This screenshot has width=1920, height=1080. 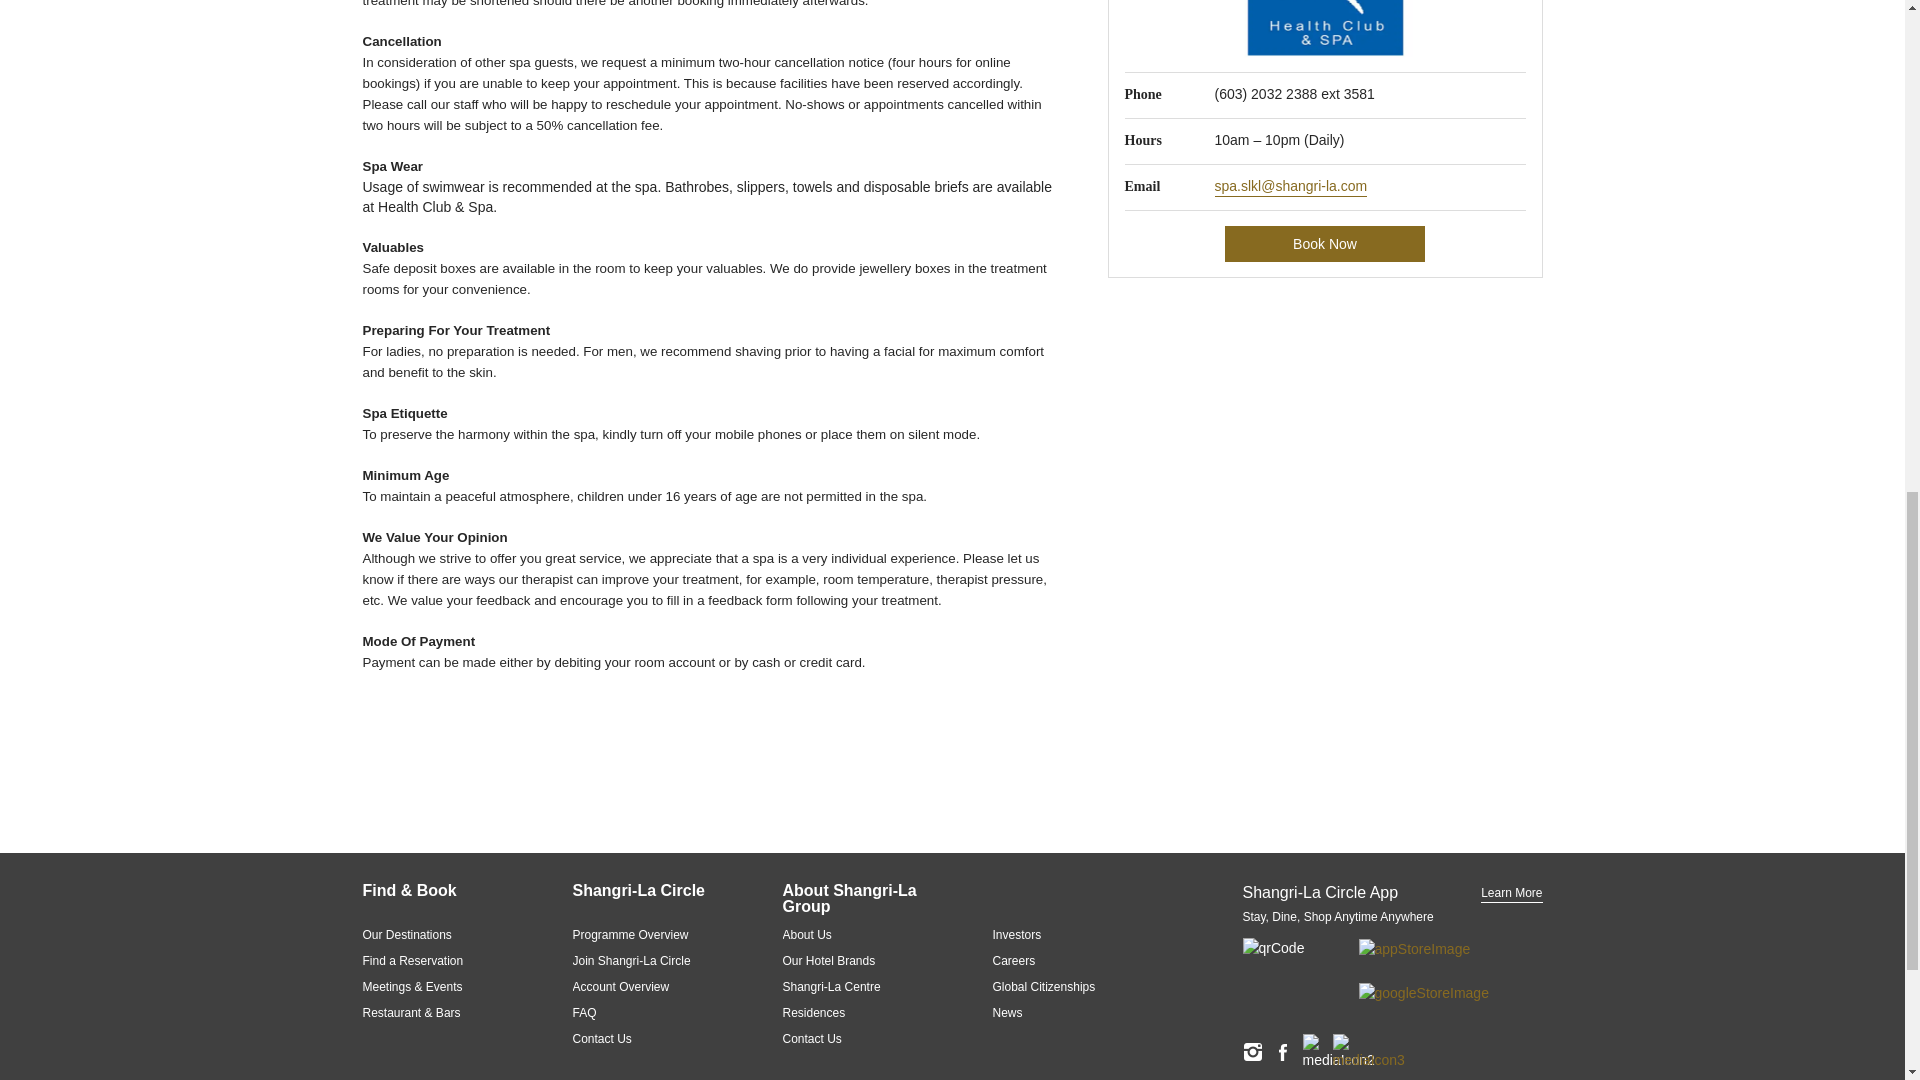 I want to click on News, so click(x=1072, y=1012).